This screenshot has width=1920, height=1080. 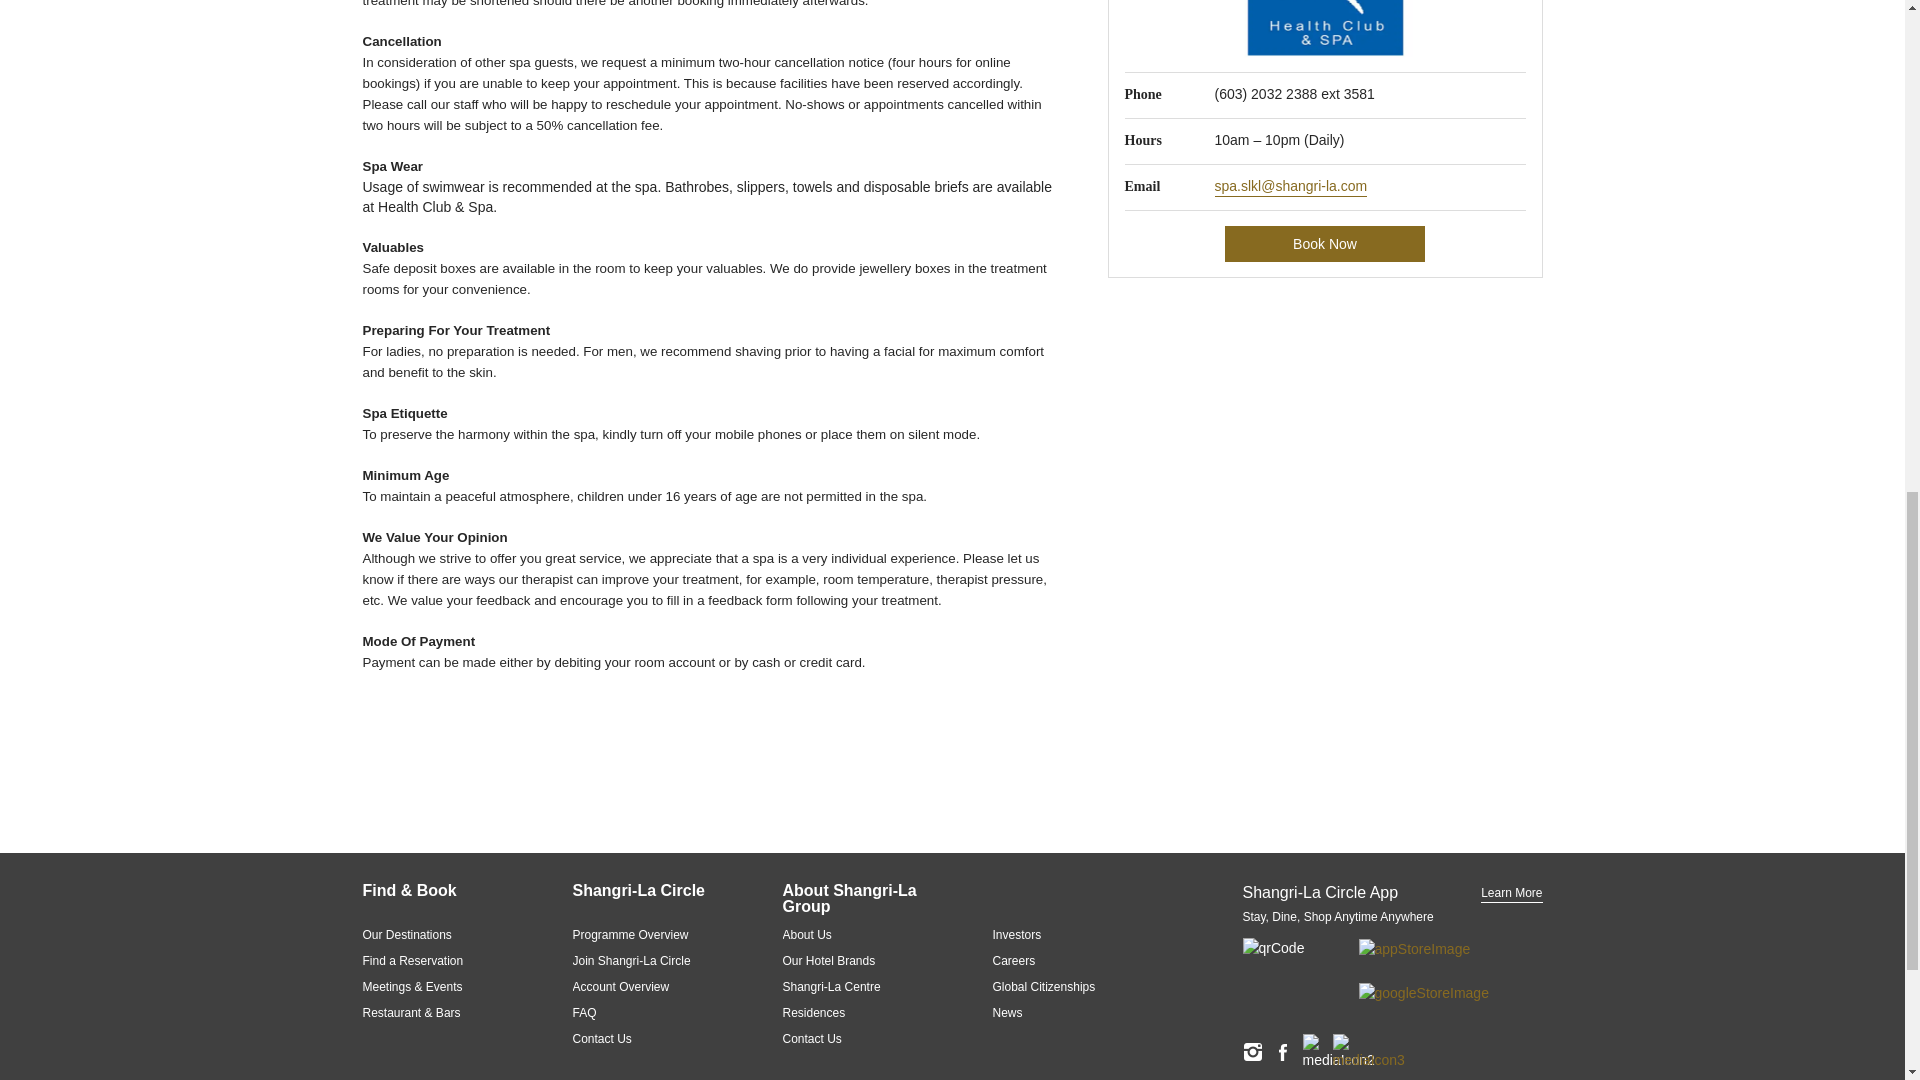 I want to click on News, so click(x=1072, y=1012).